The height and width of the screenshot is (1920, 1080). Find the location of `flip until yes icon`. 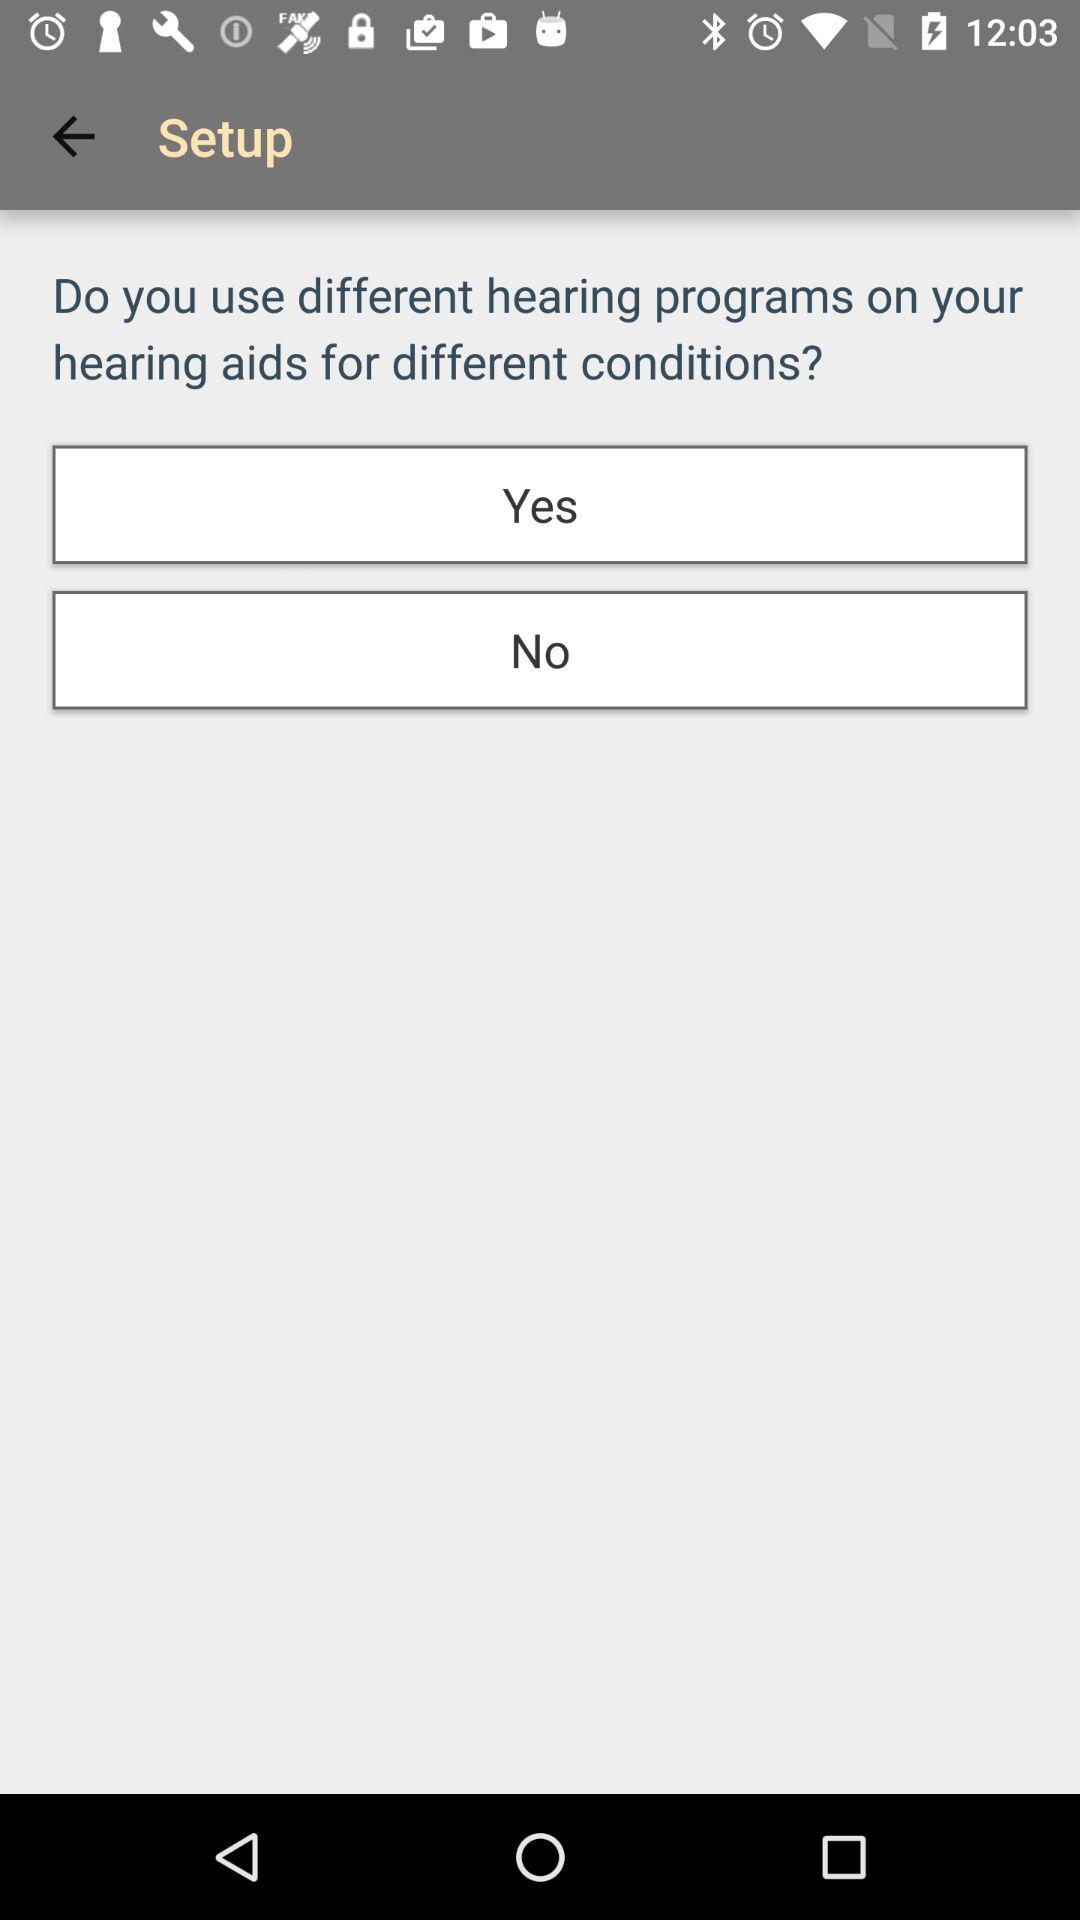

flip until yes icon is located at coordinates (540, 504).